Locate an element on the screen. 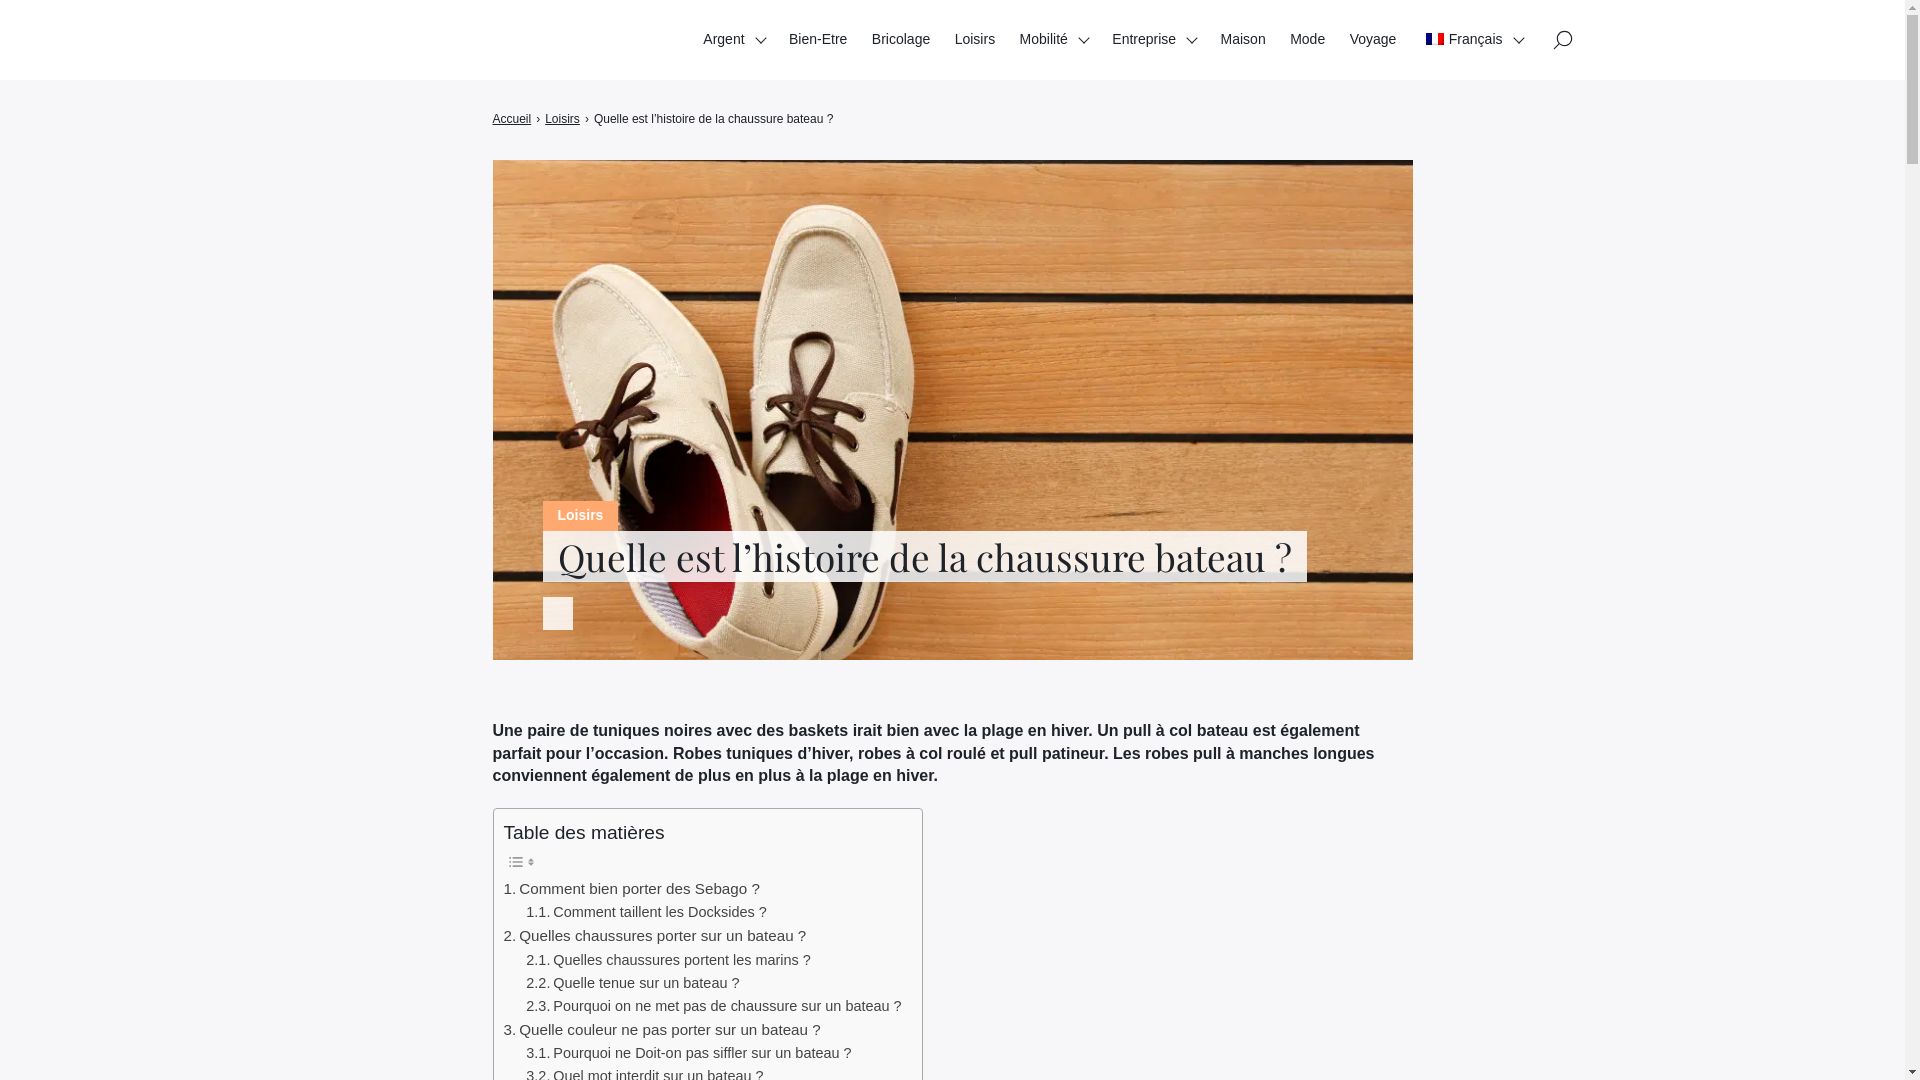 This screenshot has height=1080, width=1920. Accueil is located at coordinates (511, 119).